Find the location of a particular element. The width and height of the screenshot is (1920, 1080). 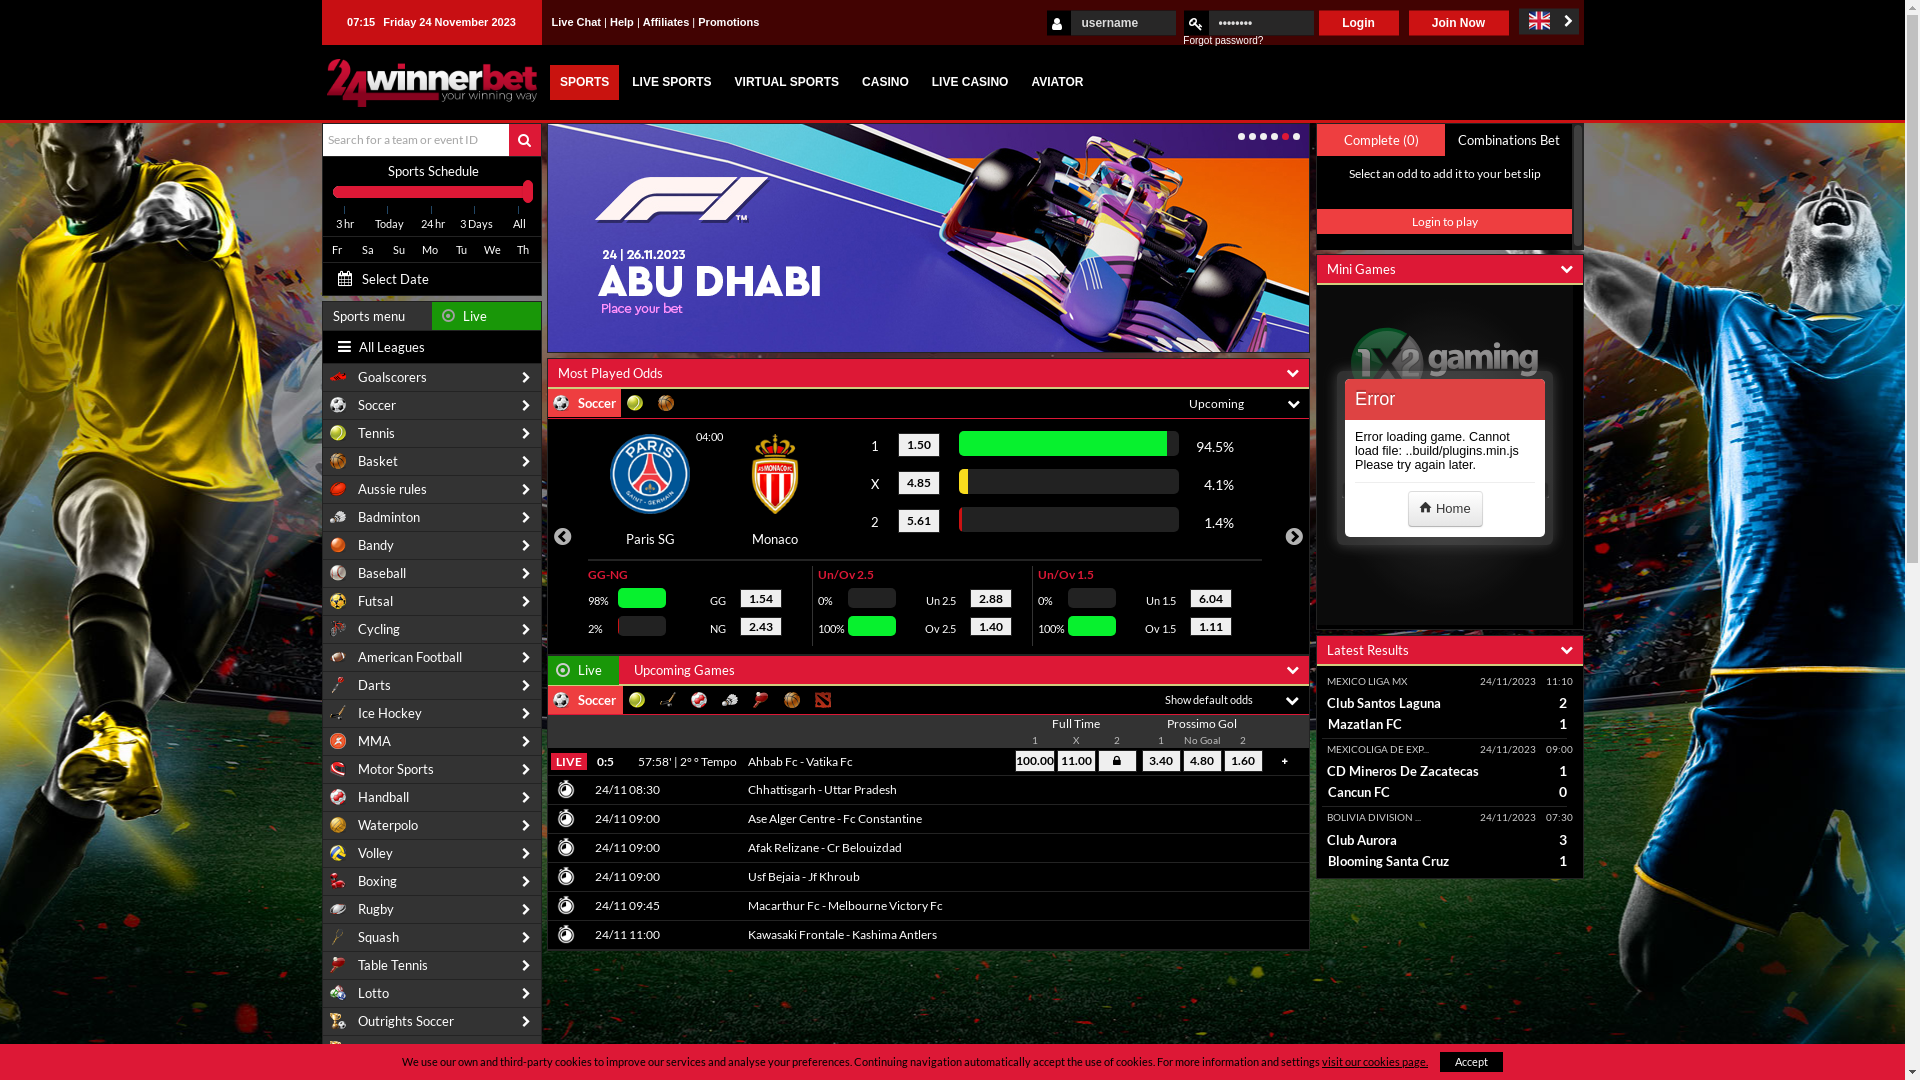

6.04 is located at coordinates (1211, 598).